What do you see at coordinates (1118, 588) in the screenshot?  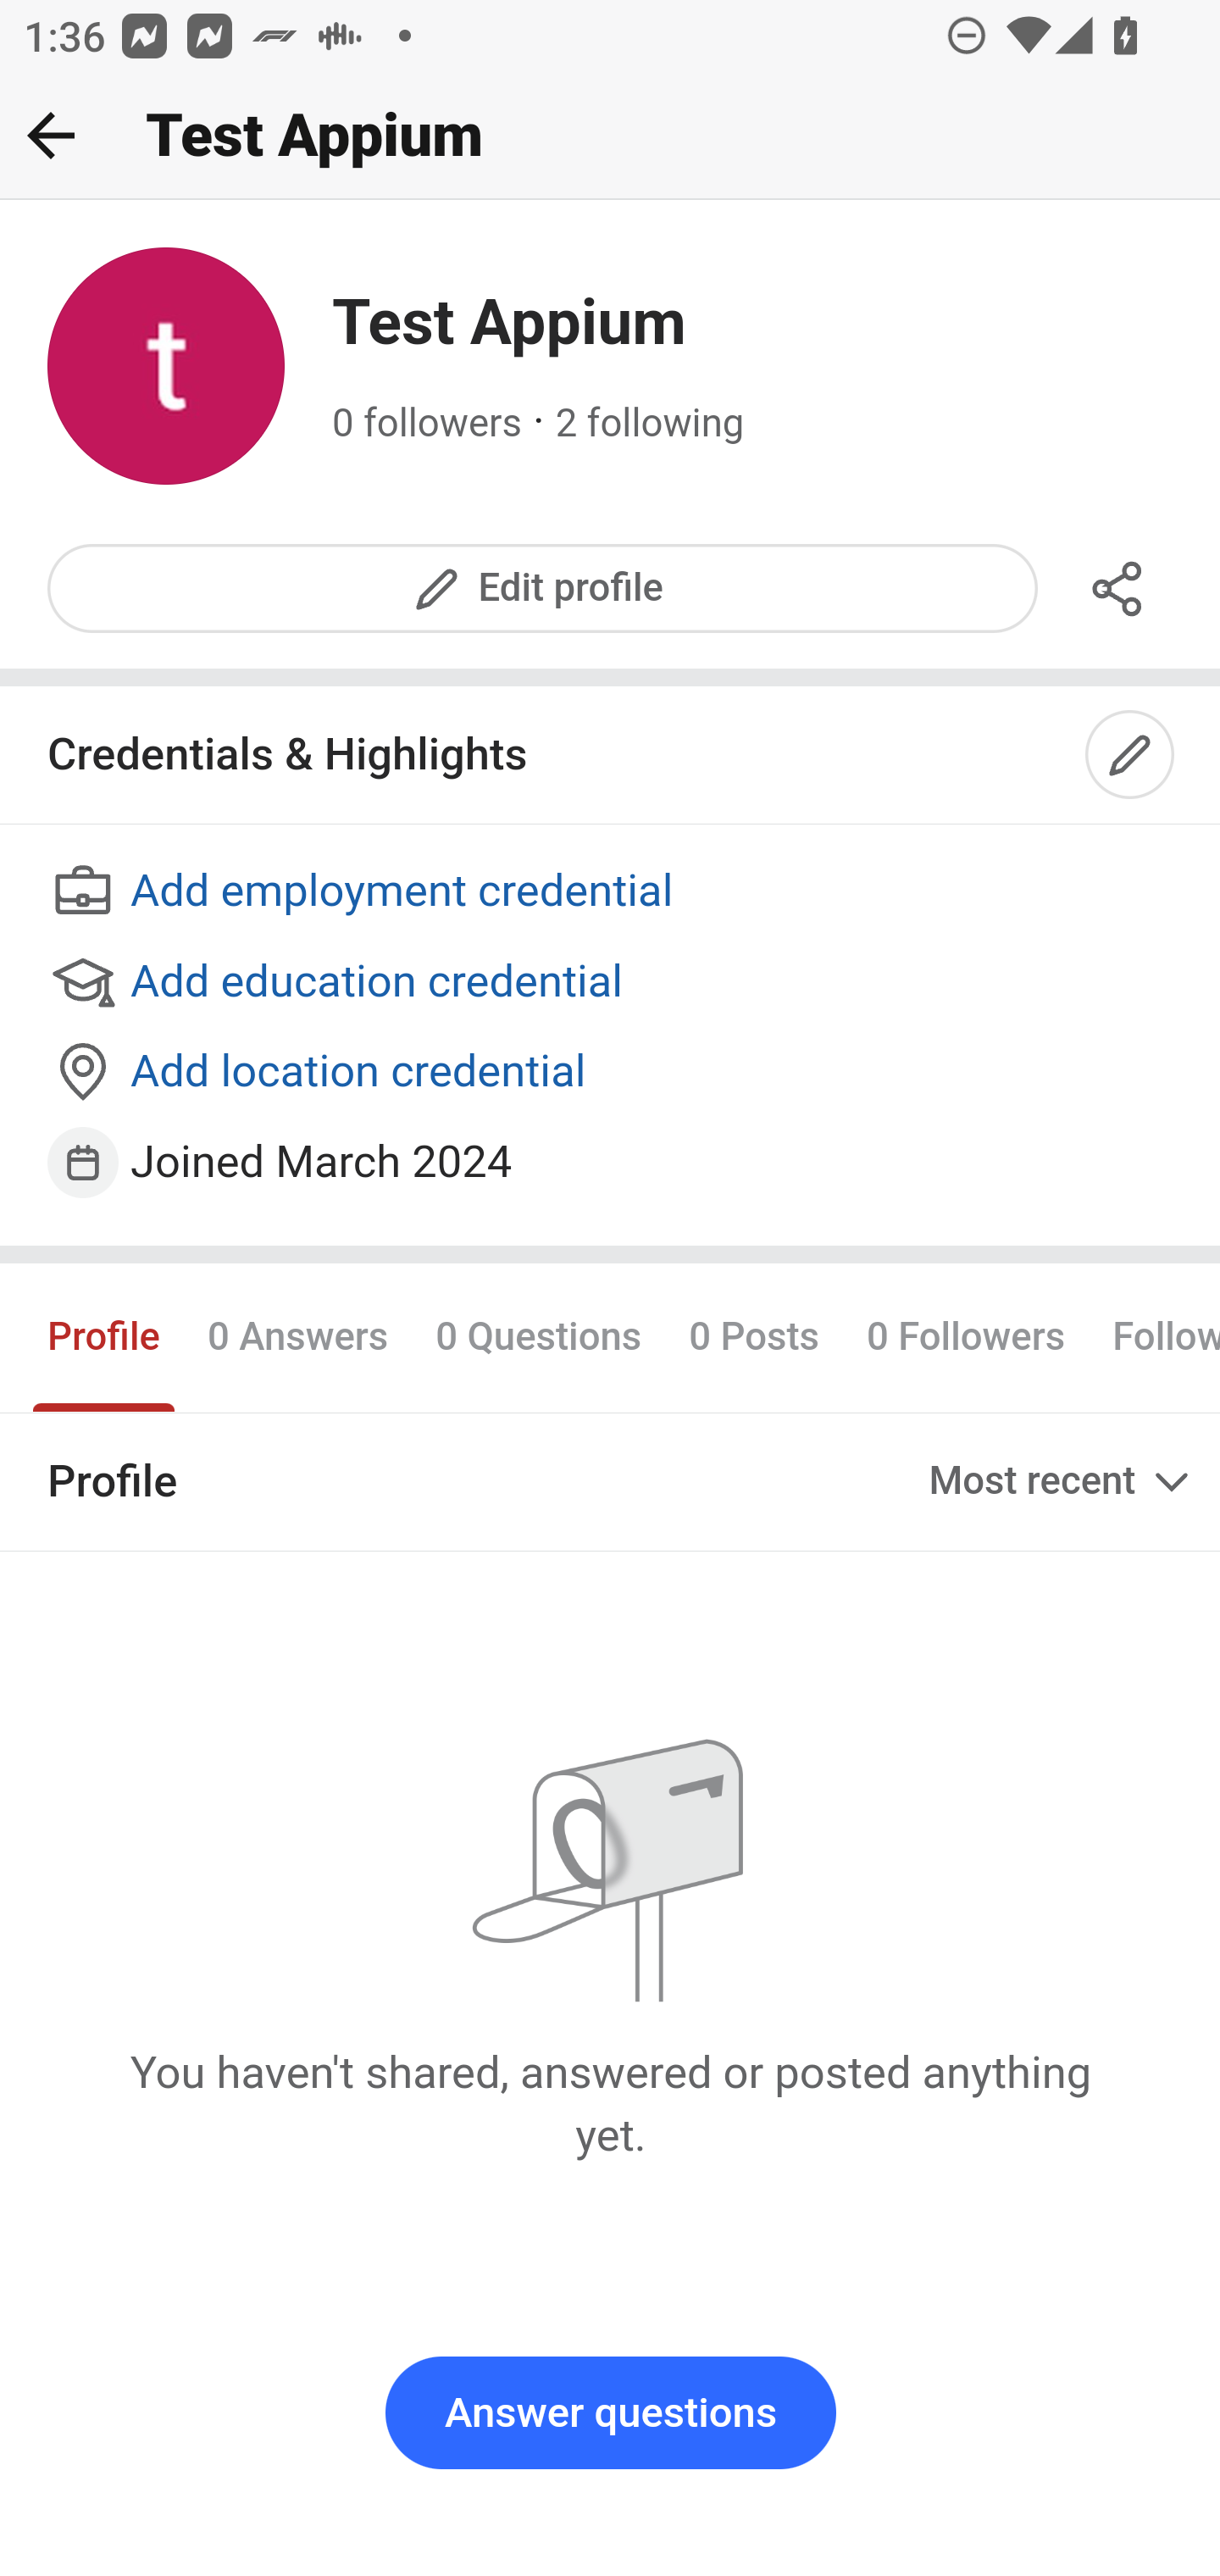 I see `Share` at bounding box center [1118, 588].